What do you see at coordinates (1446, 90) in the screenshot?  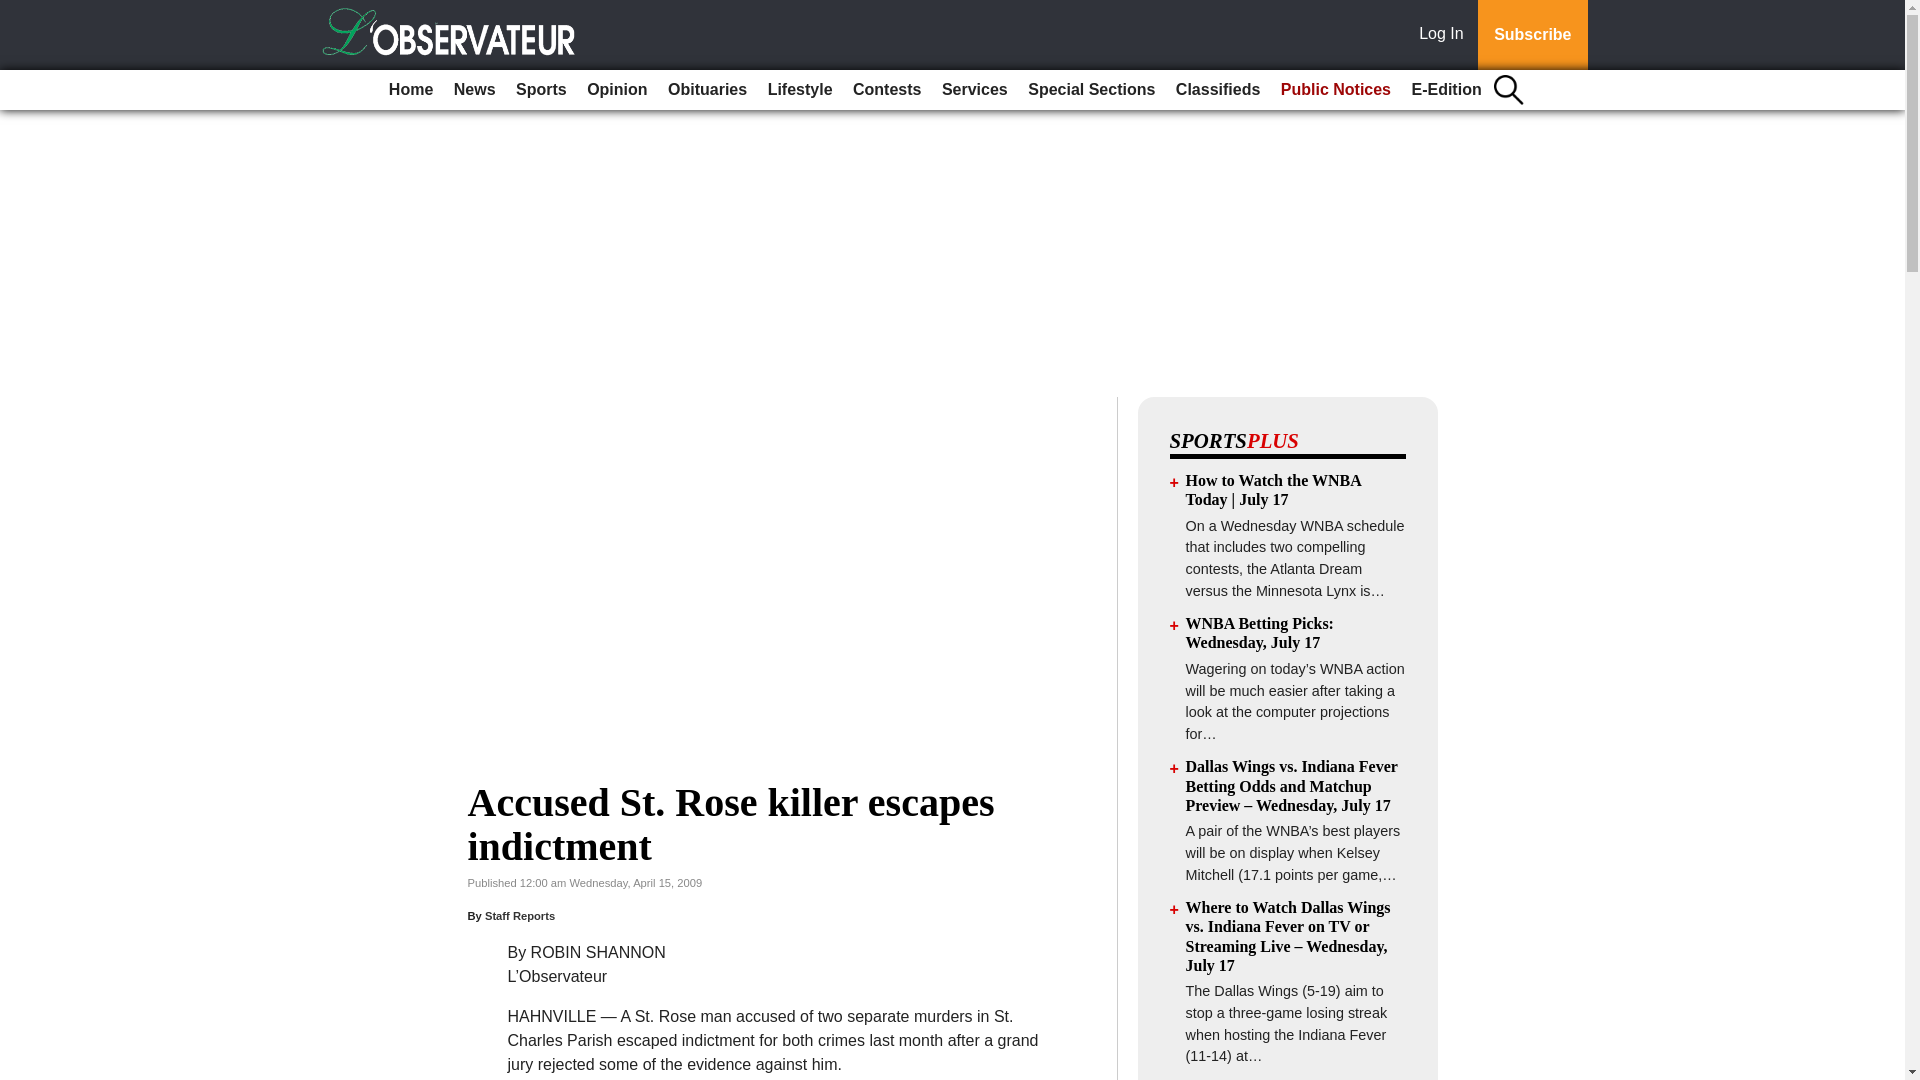 I see `E-Edition` at bounding box center [1446, 90].